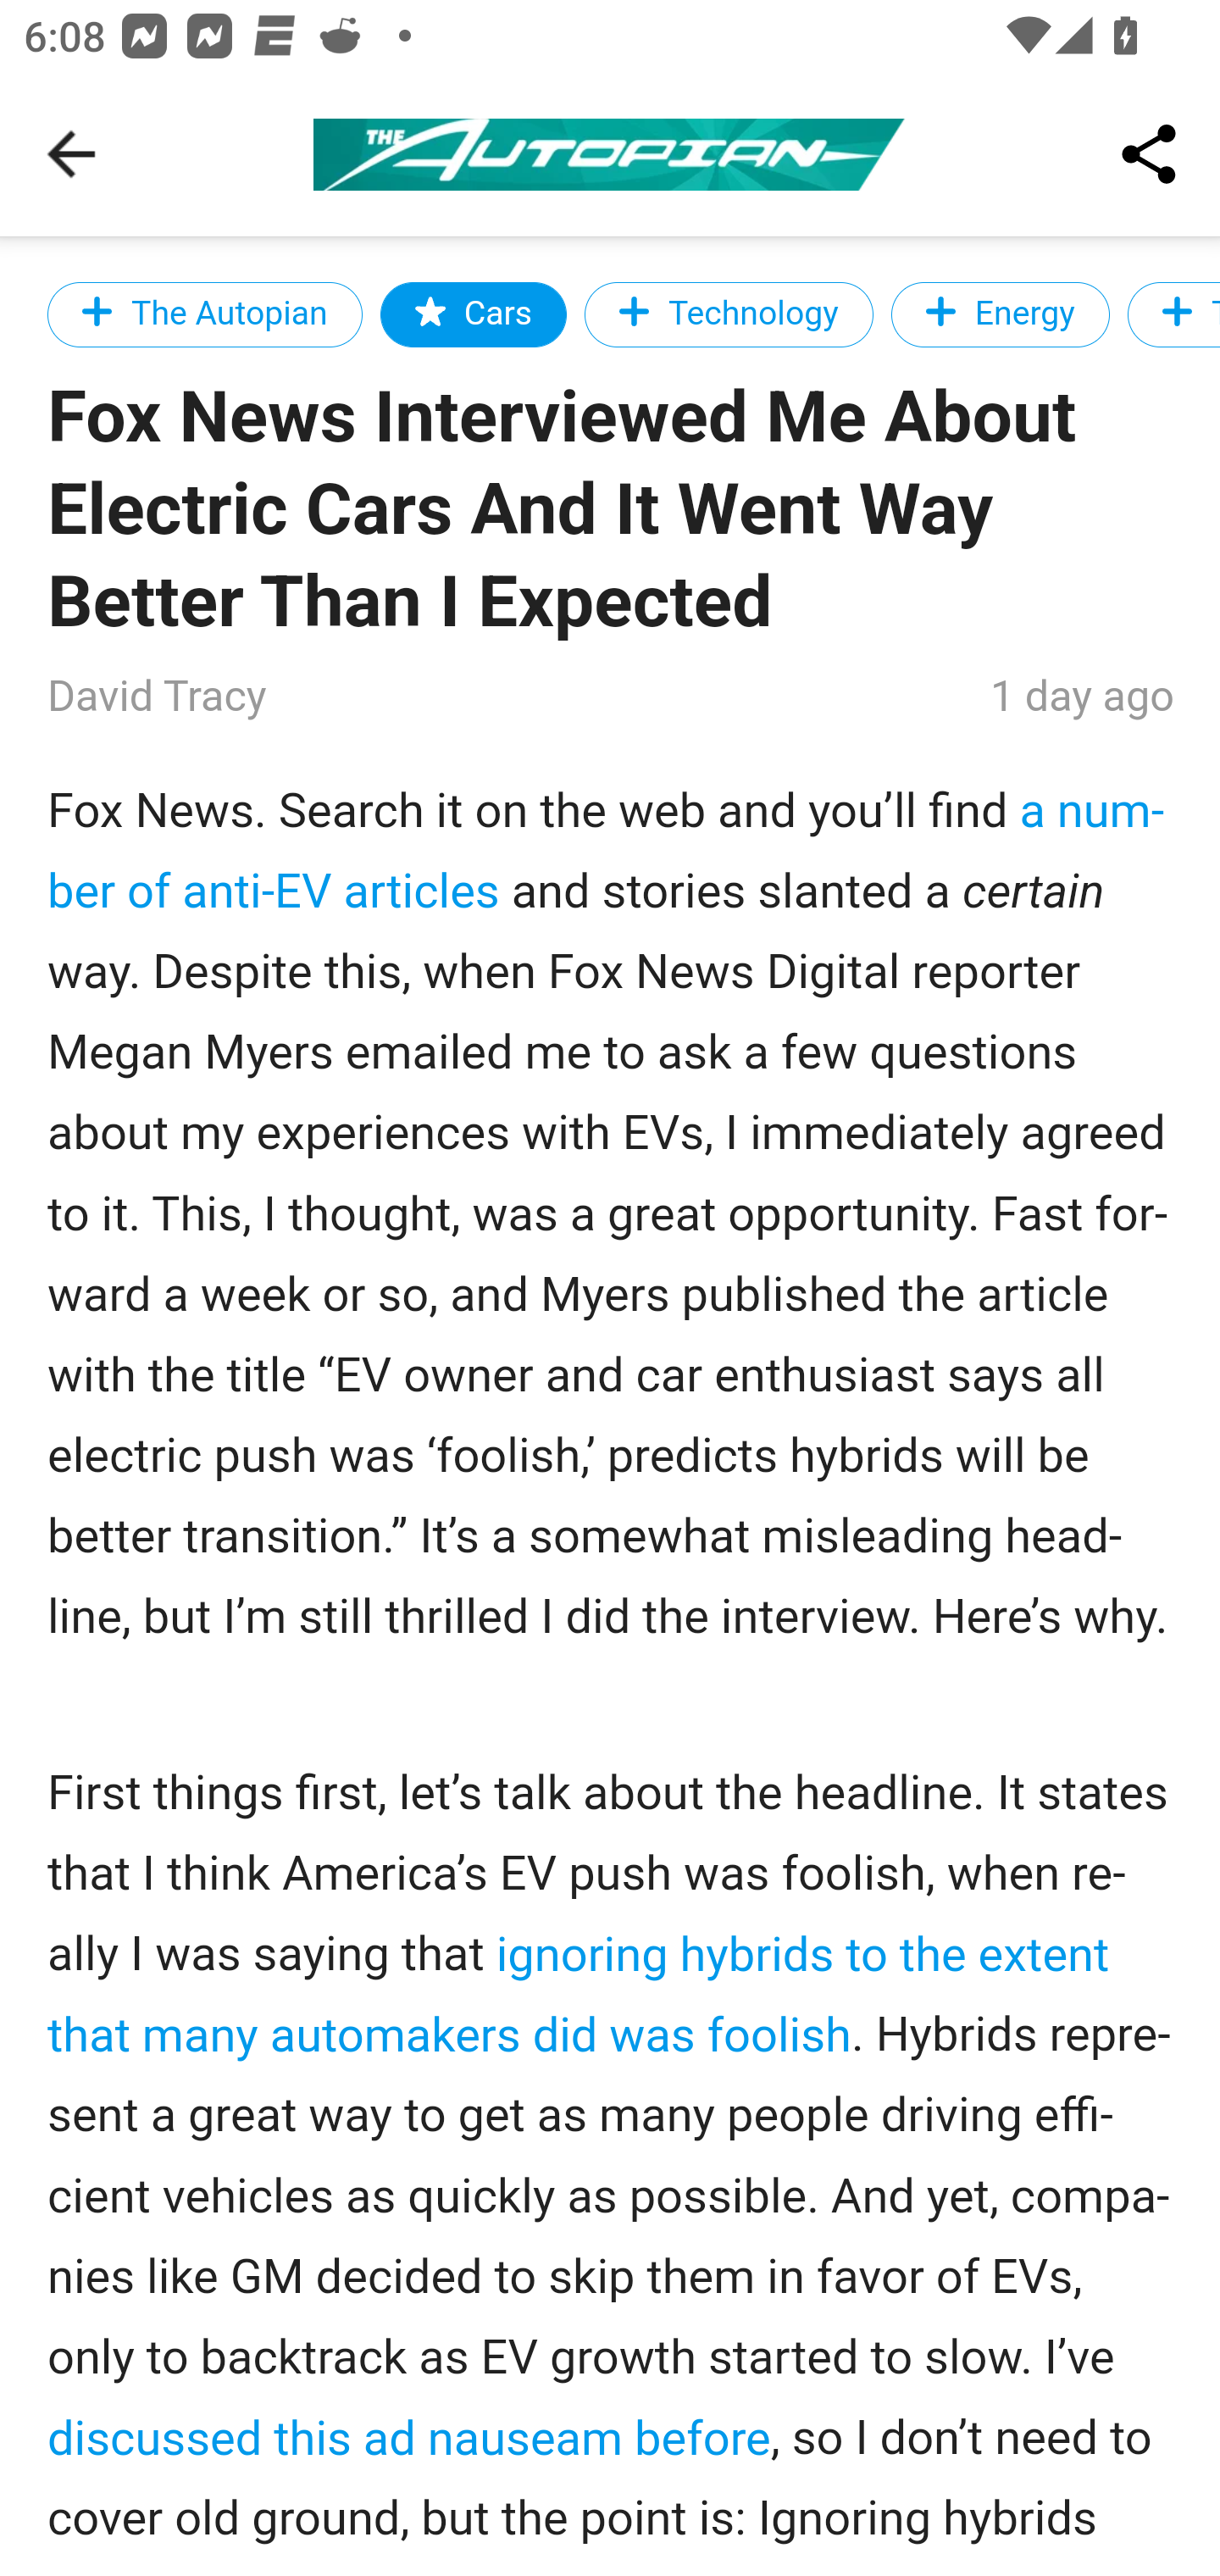 The width and height of the screenshot is (1220, 2576). I want to click on Cars, so click(474, 314).